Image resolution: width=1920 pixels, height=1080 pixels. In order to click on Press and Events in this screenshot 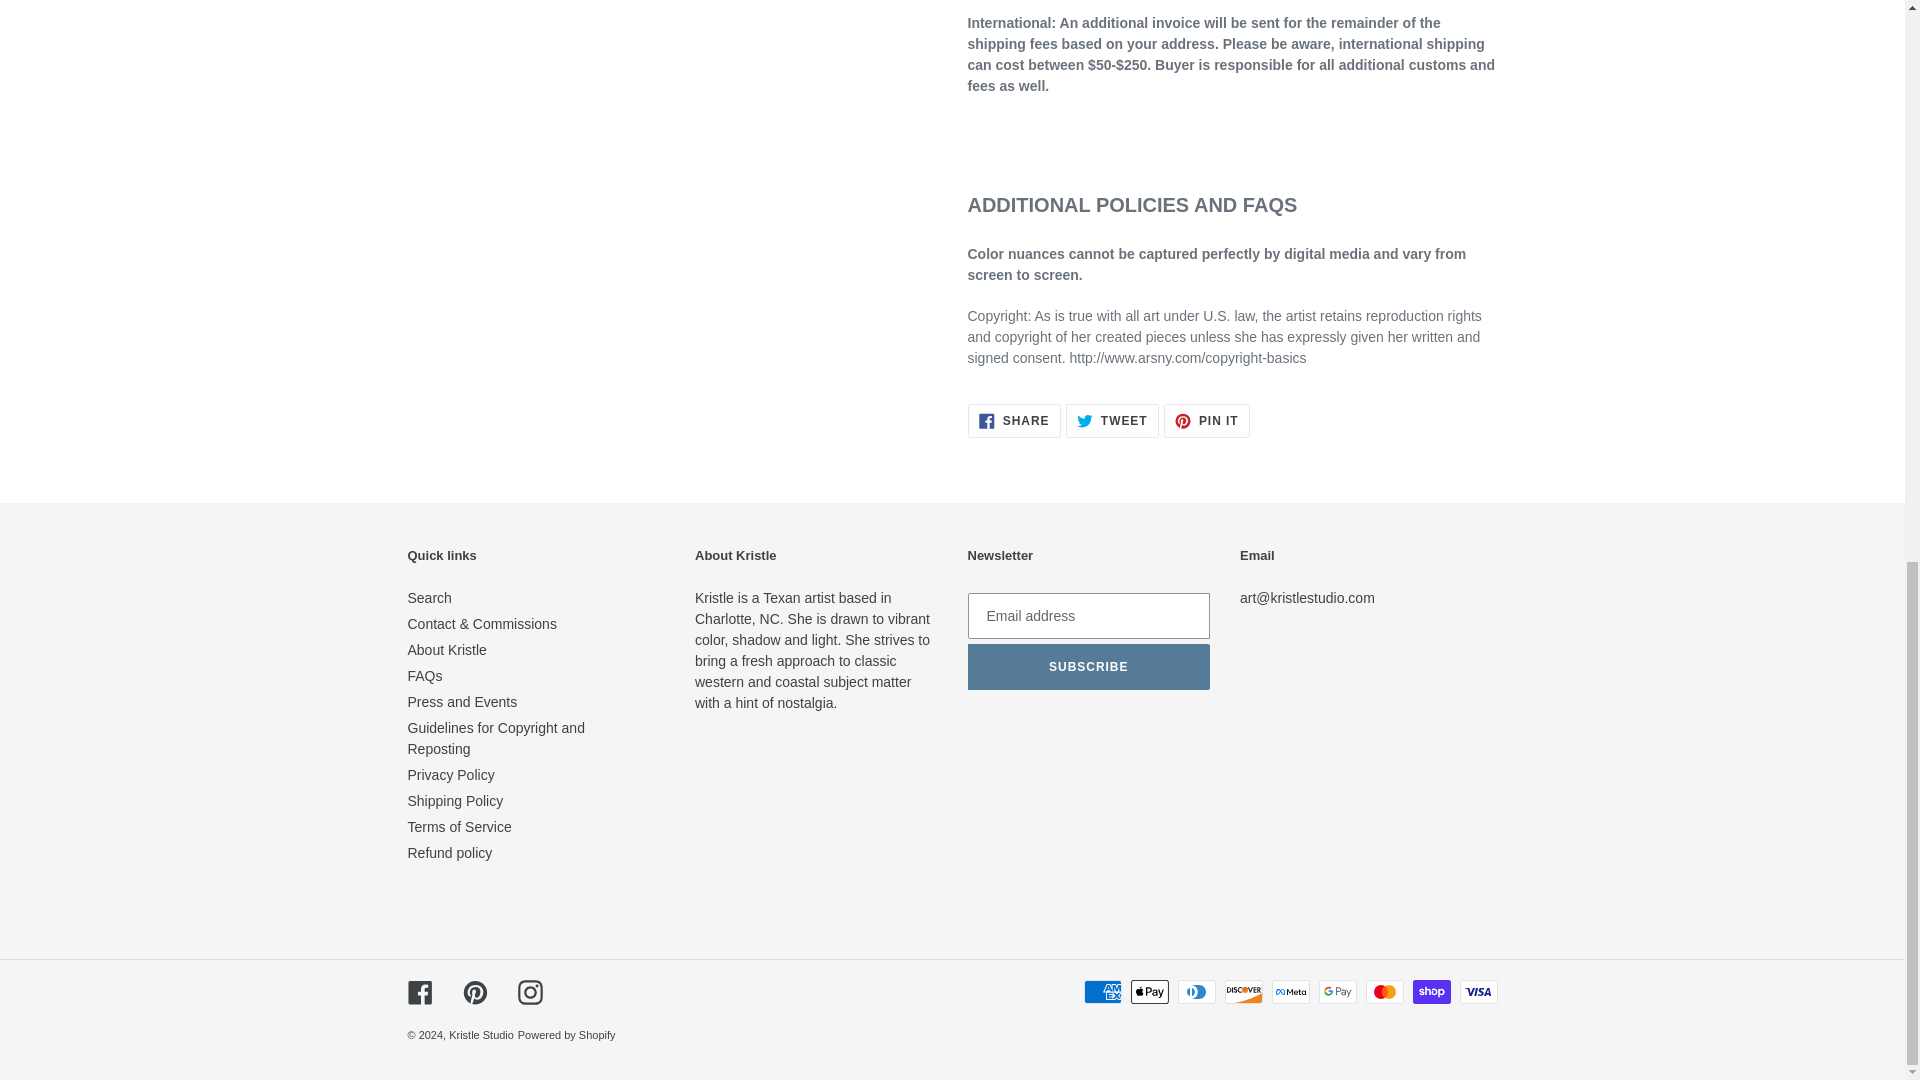, I will do `click(462, 702)`.